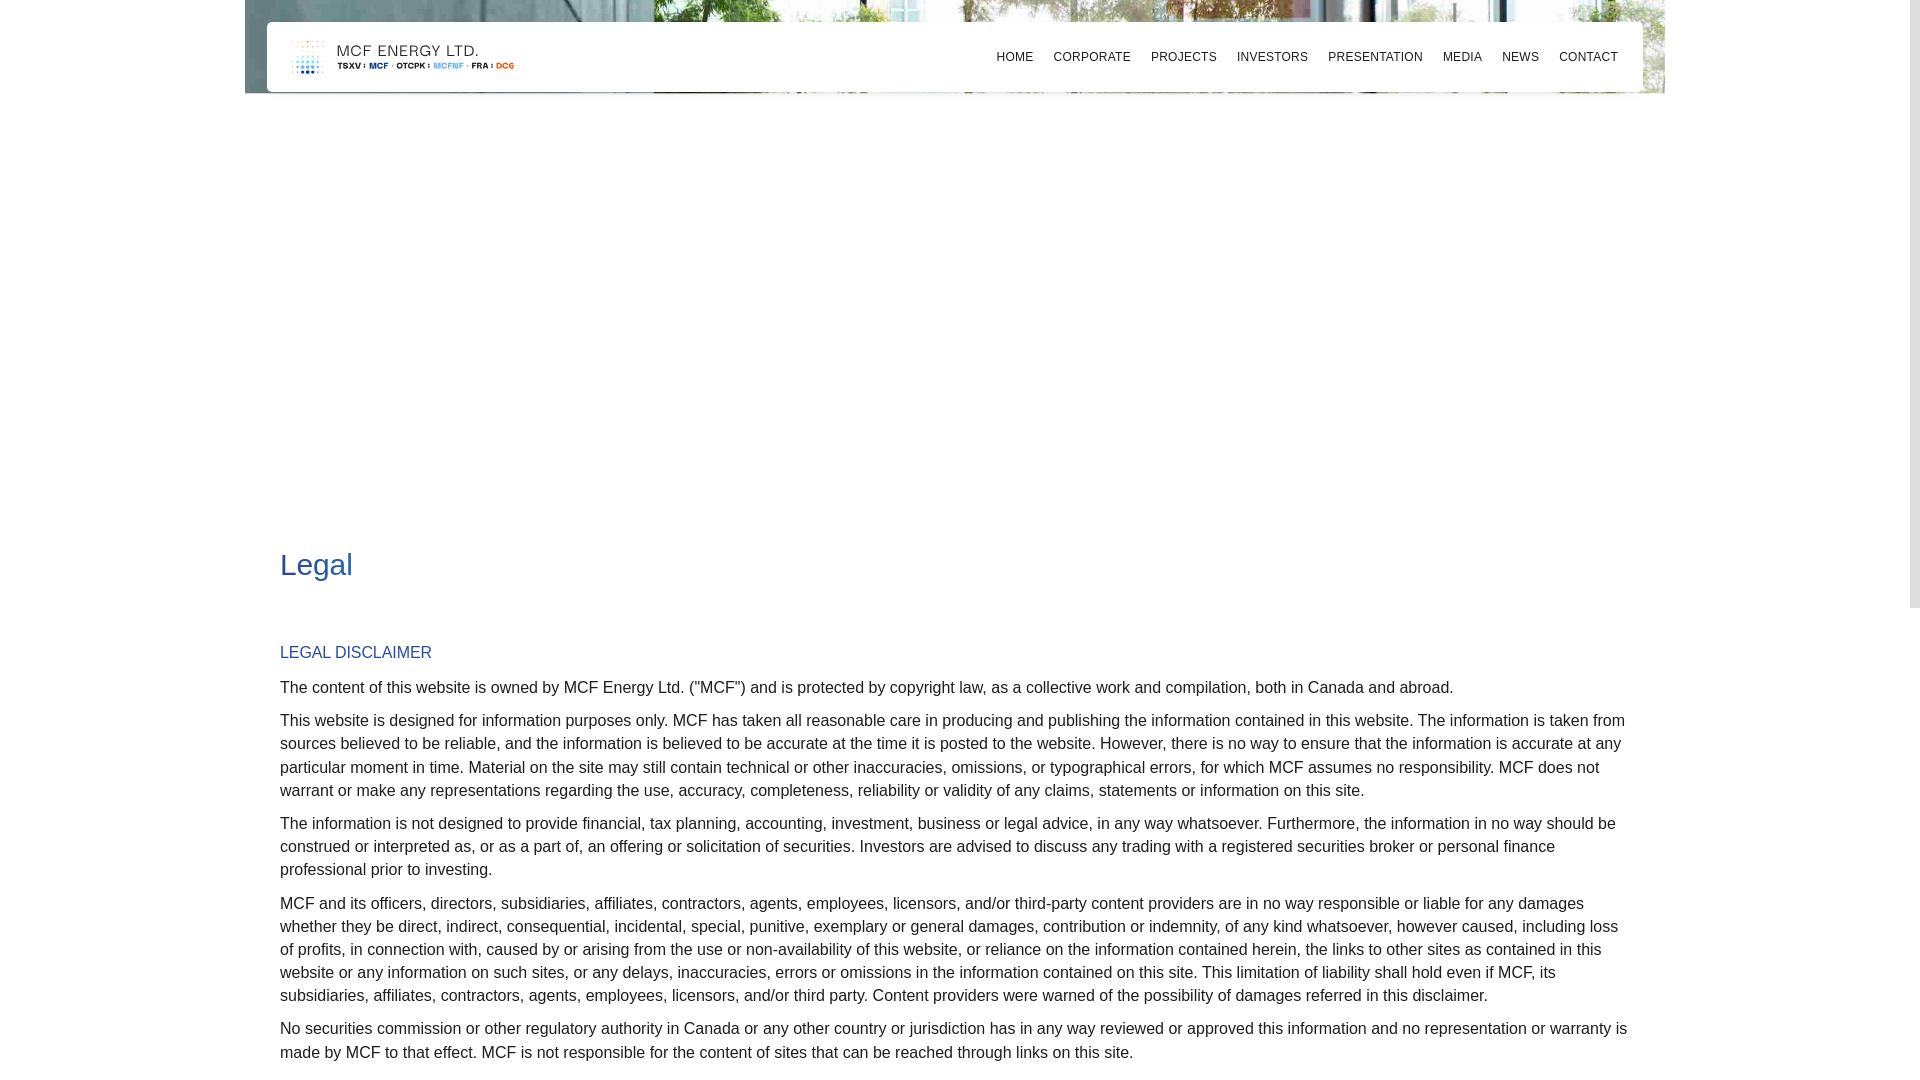  I want to click on NEWS, so click(1520, 56).